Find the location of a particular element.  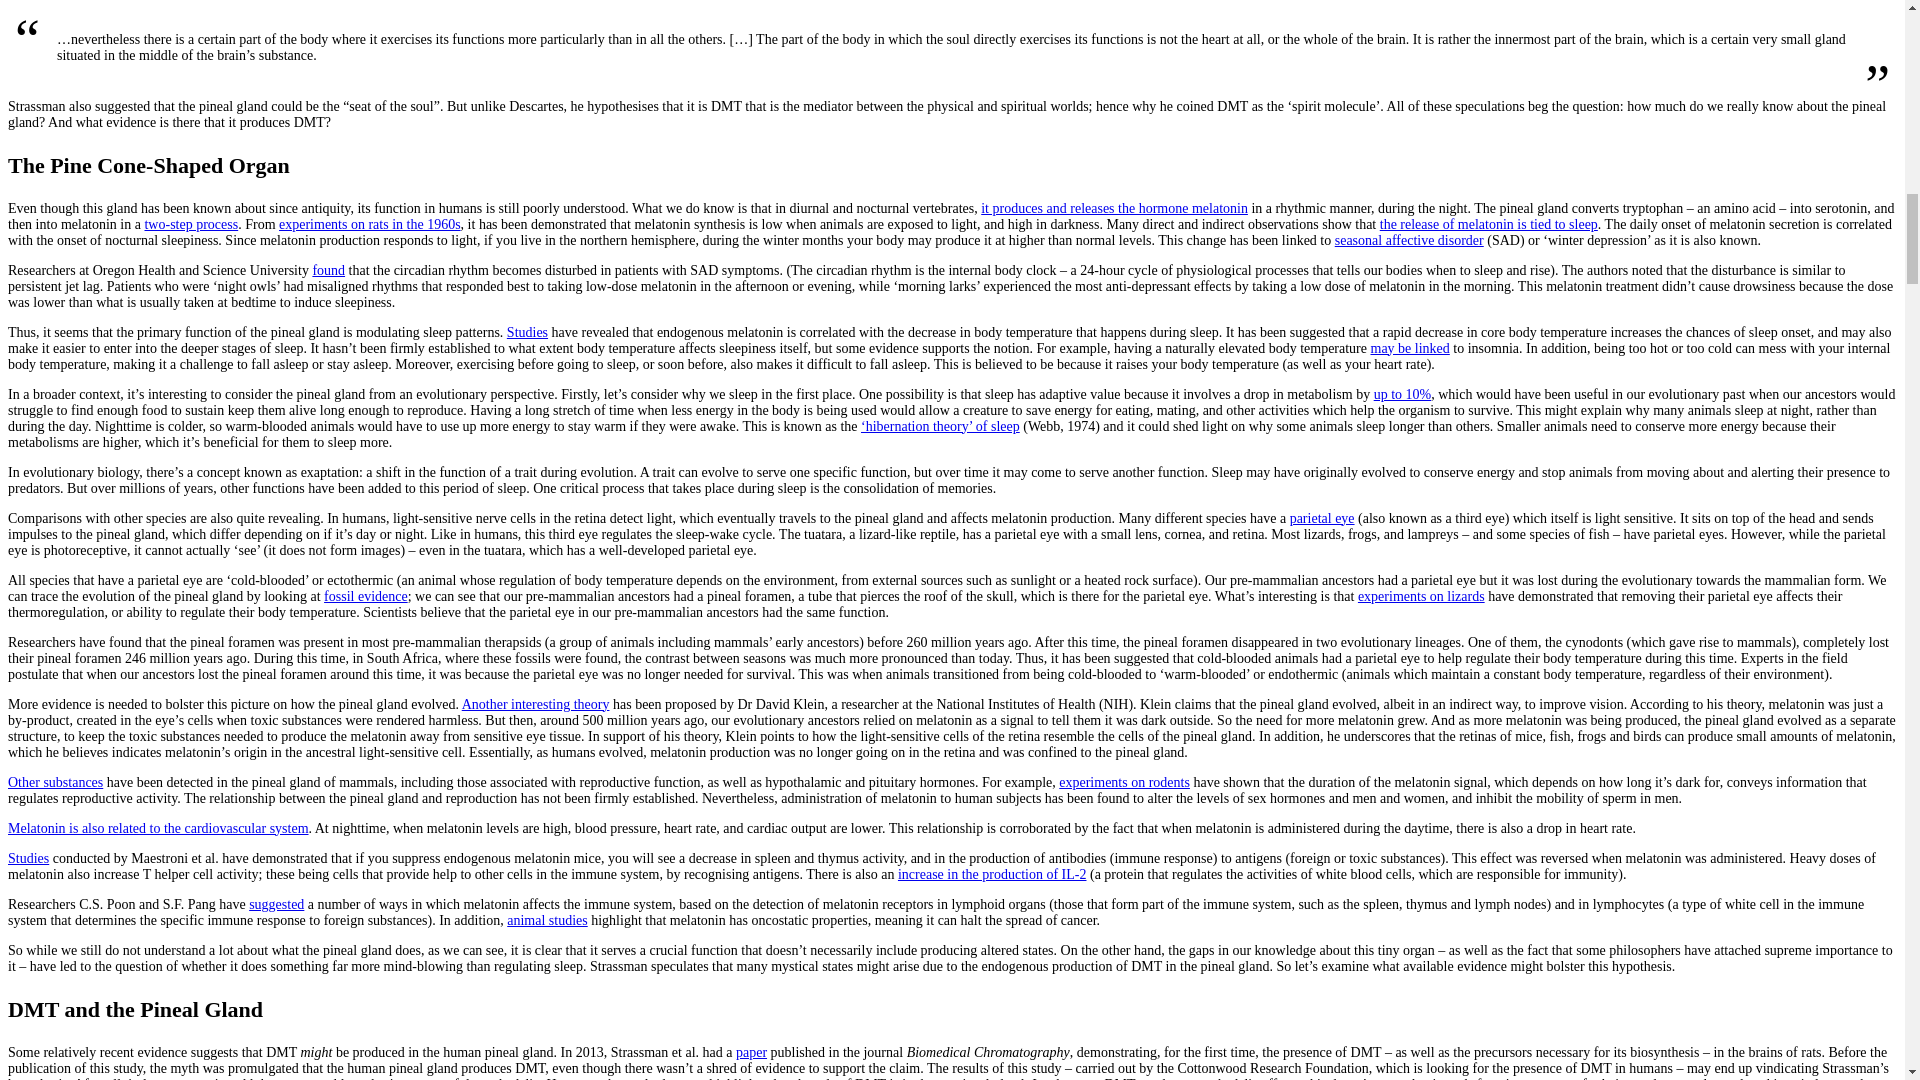

Studies is located at coordinates (526, 332).